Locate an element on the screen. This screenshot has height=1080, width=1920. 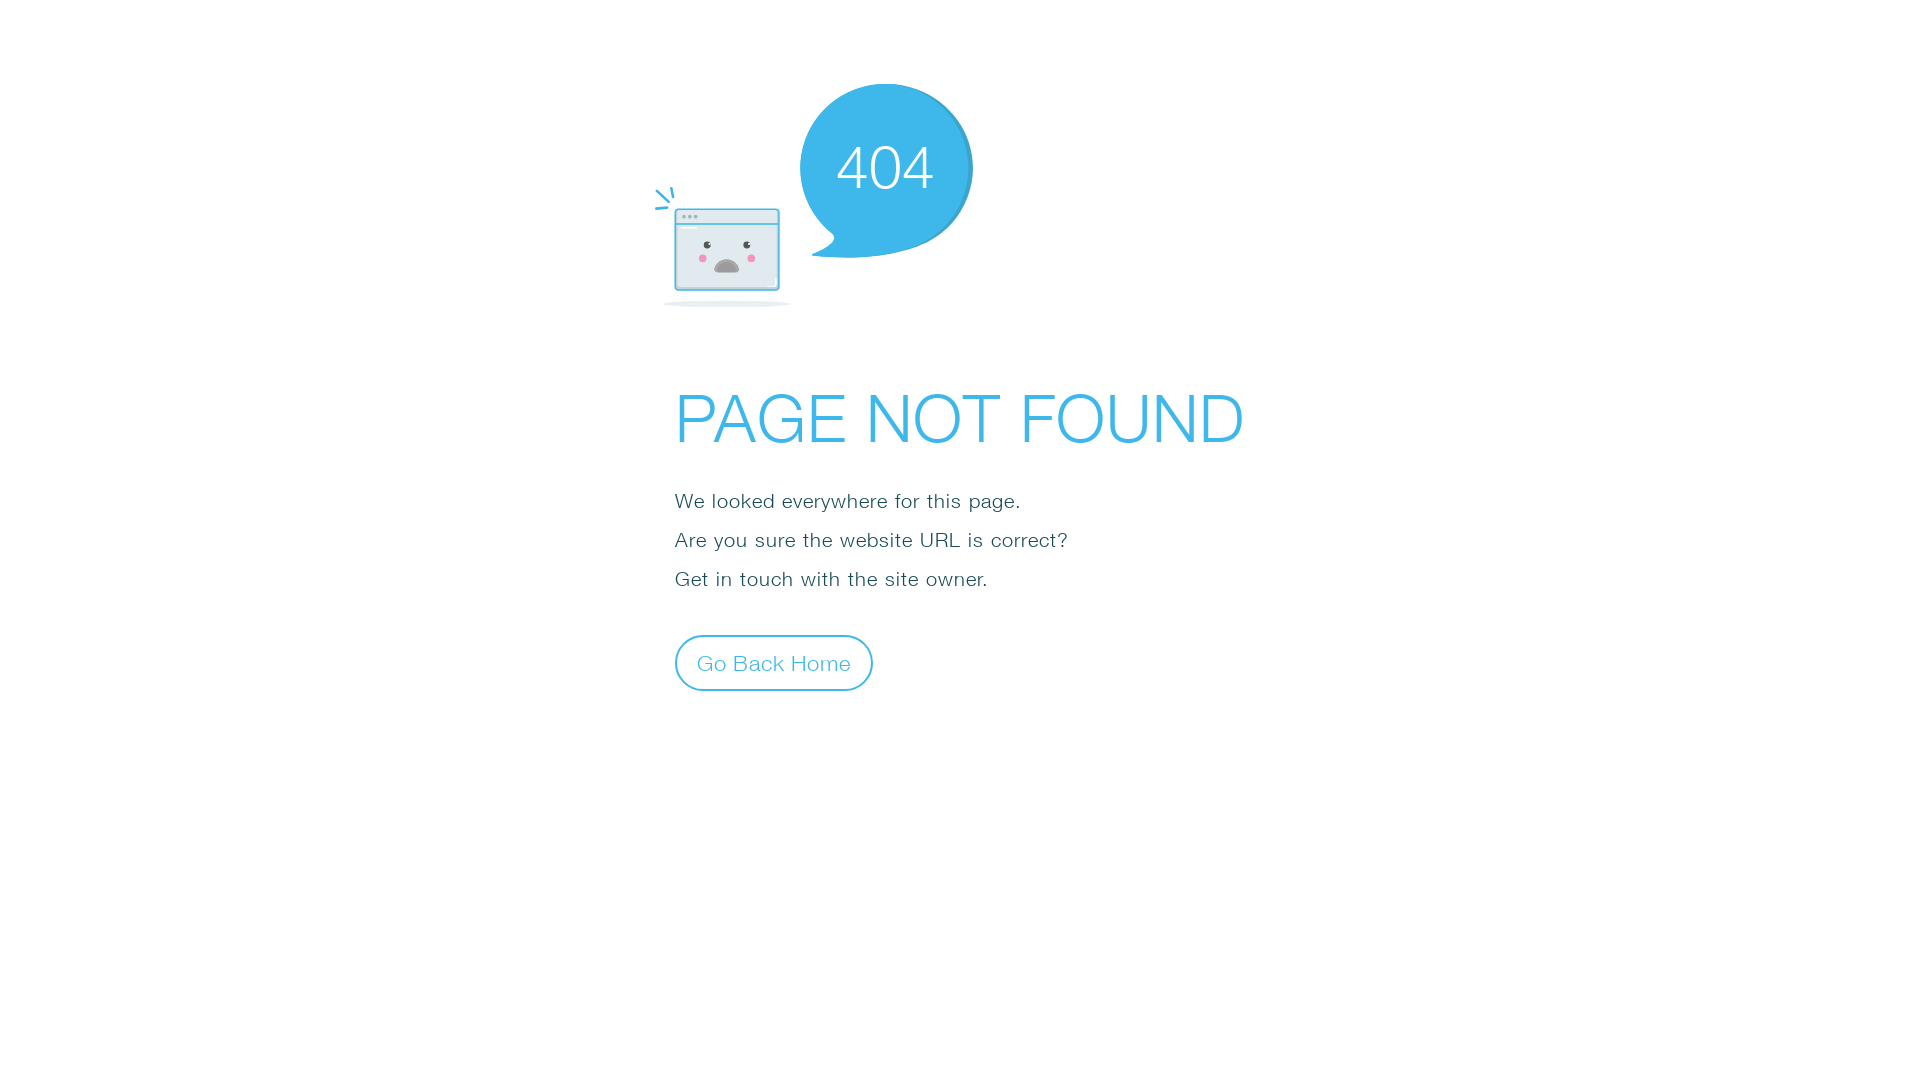
Go Back Home is located at coordinates (774, 662).